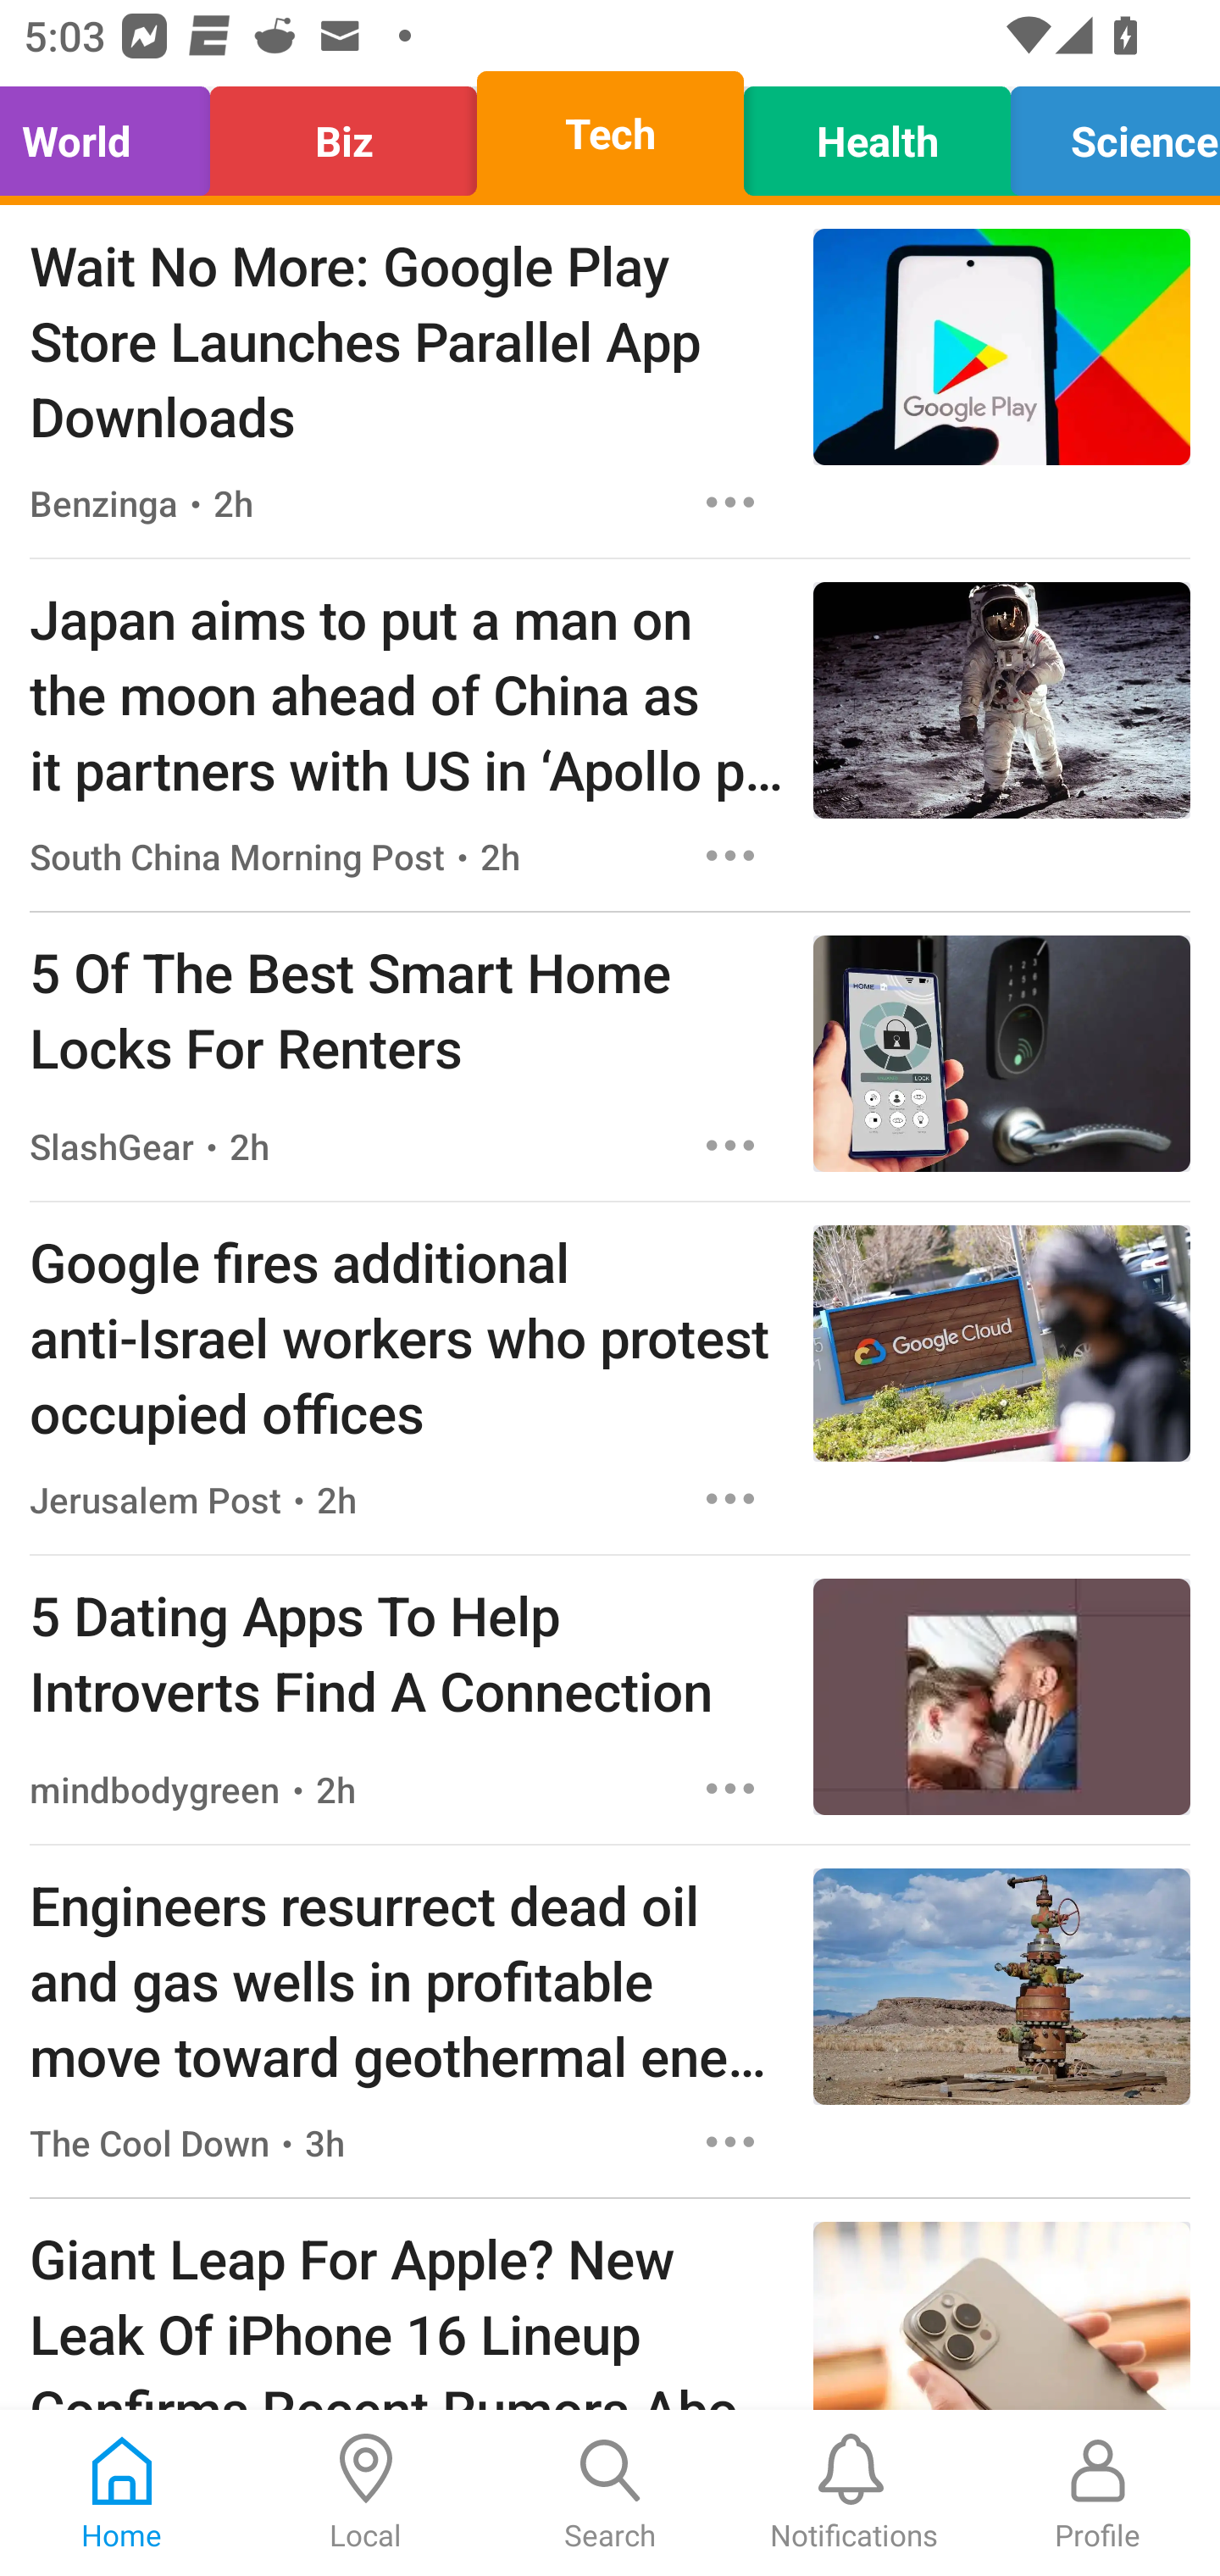  I want to click on Local, so click(366, 2493).